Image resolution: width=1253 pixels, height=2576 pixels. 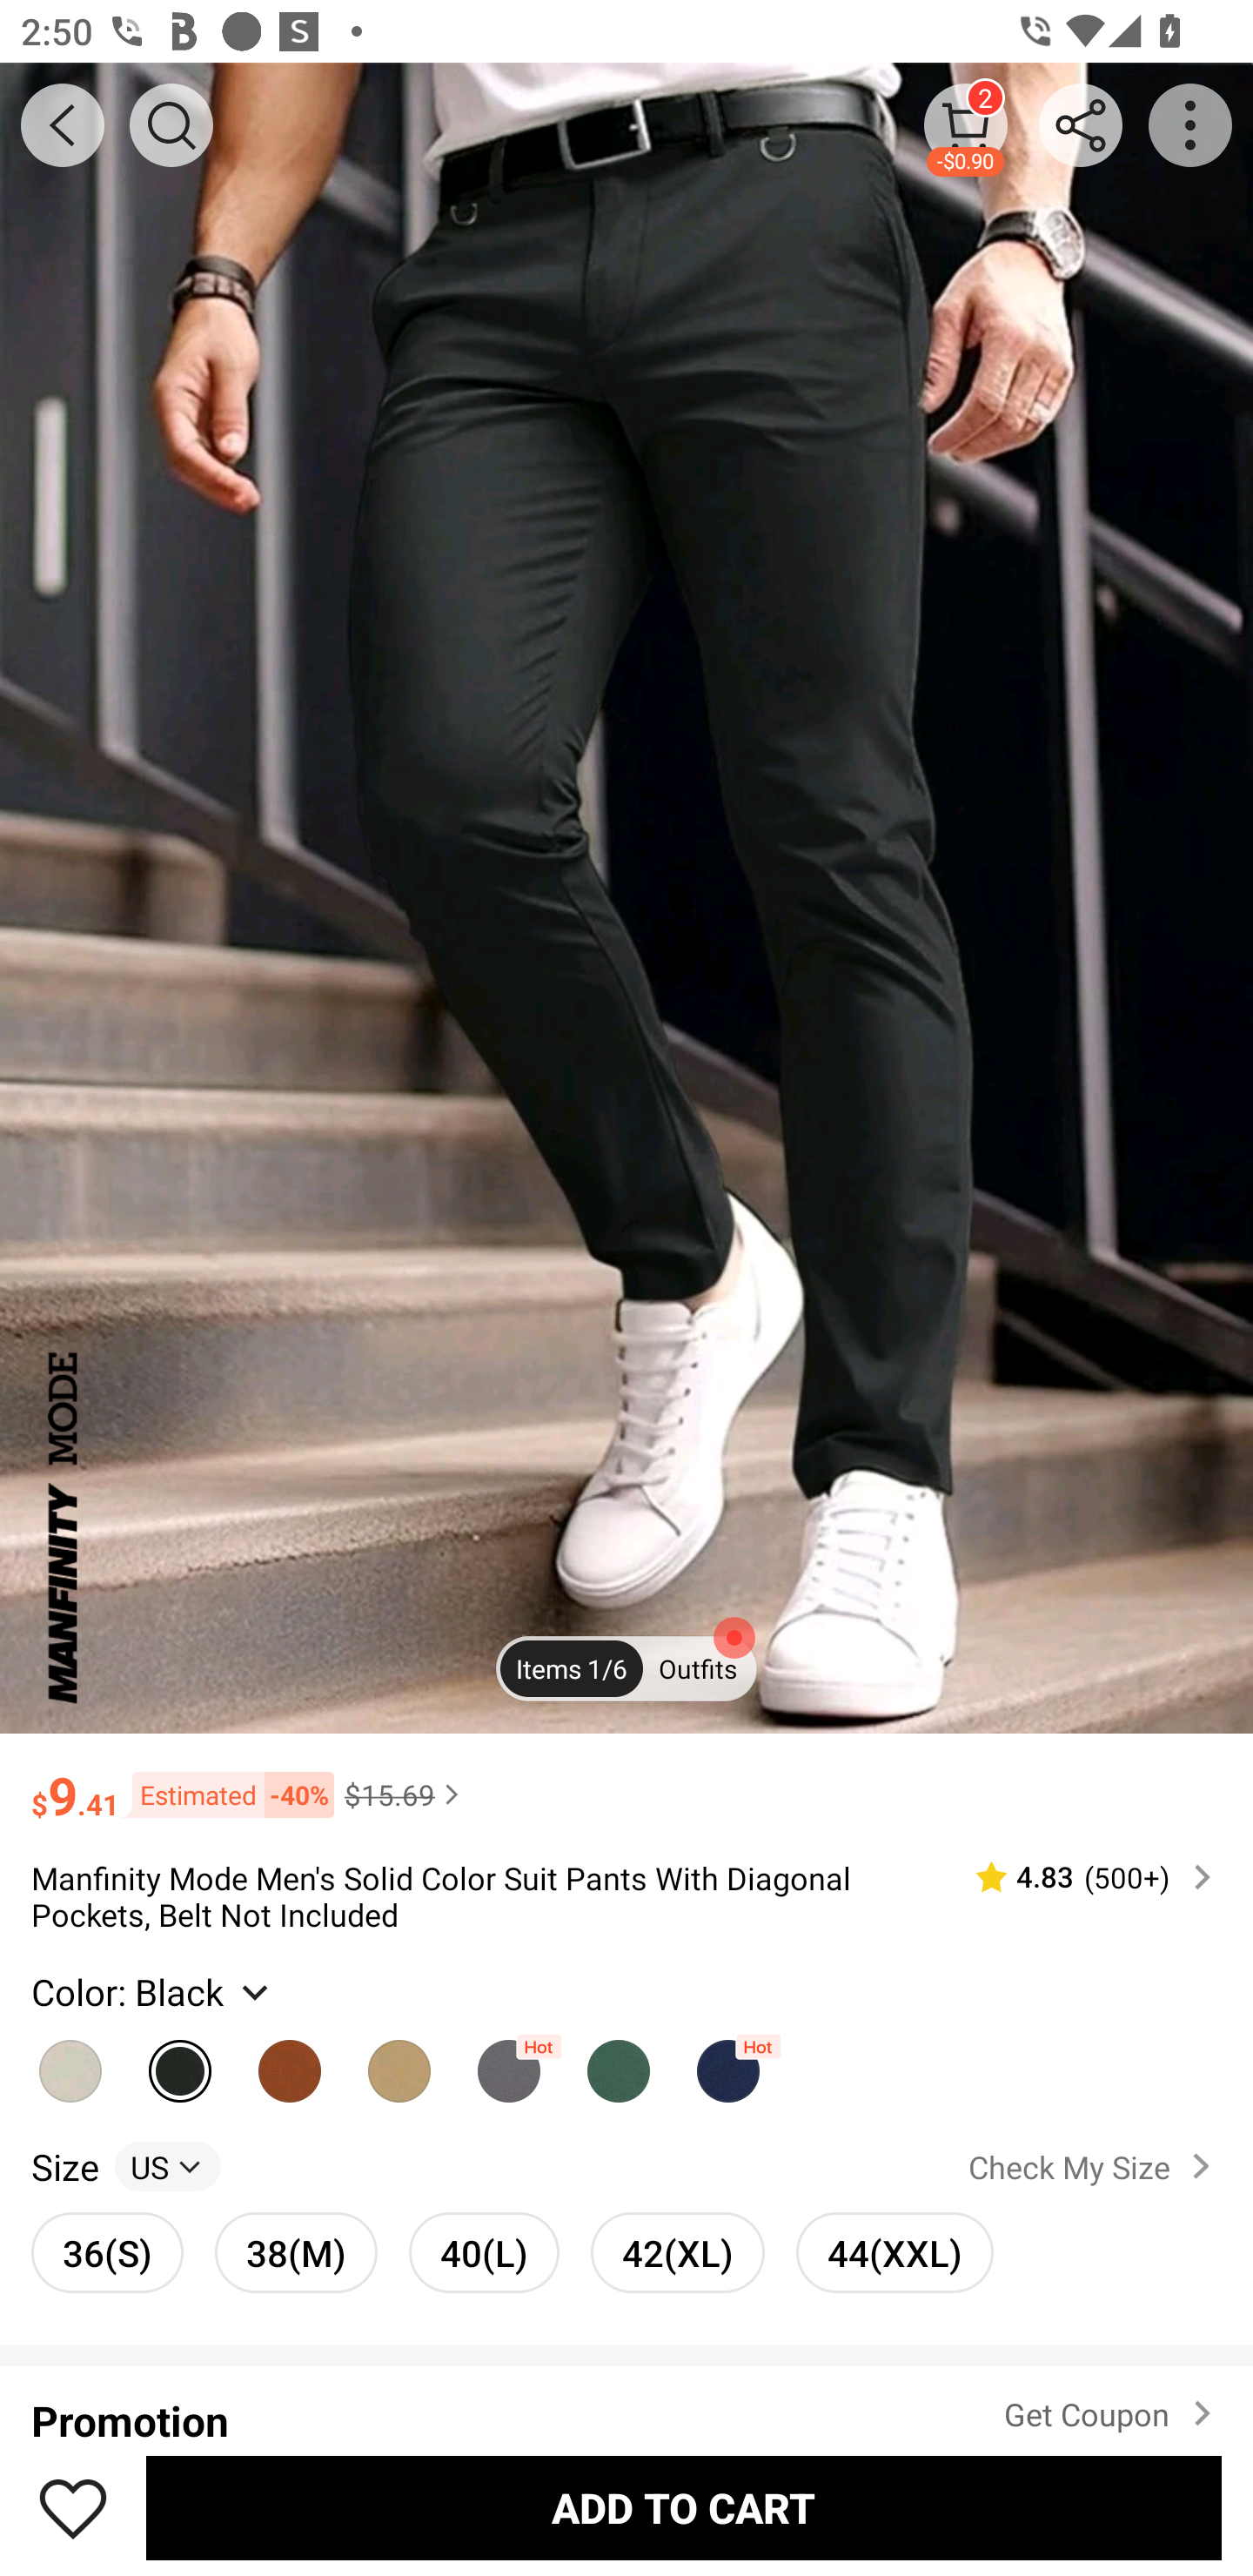 I want to click on Estimated -40%, so click(x=226, y=1794).